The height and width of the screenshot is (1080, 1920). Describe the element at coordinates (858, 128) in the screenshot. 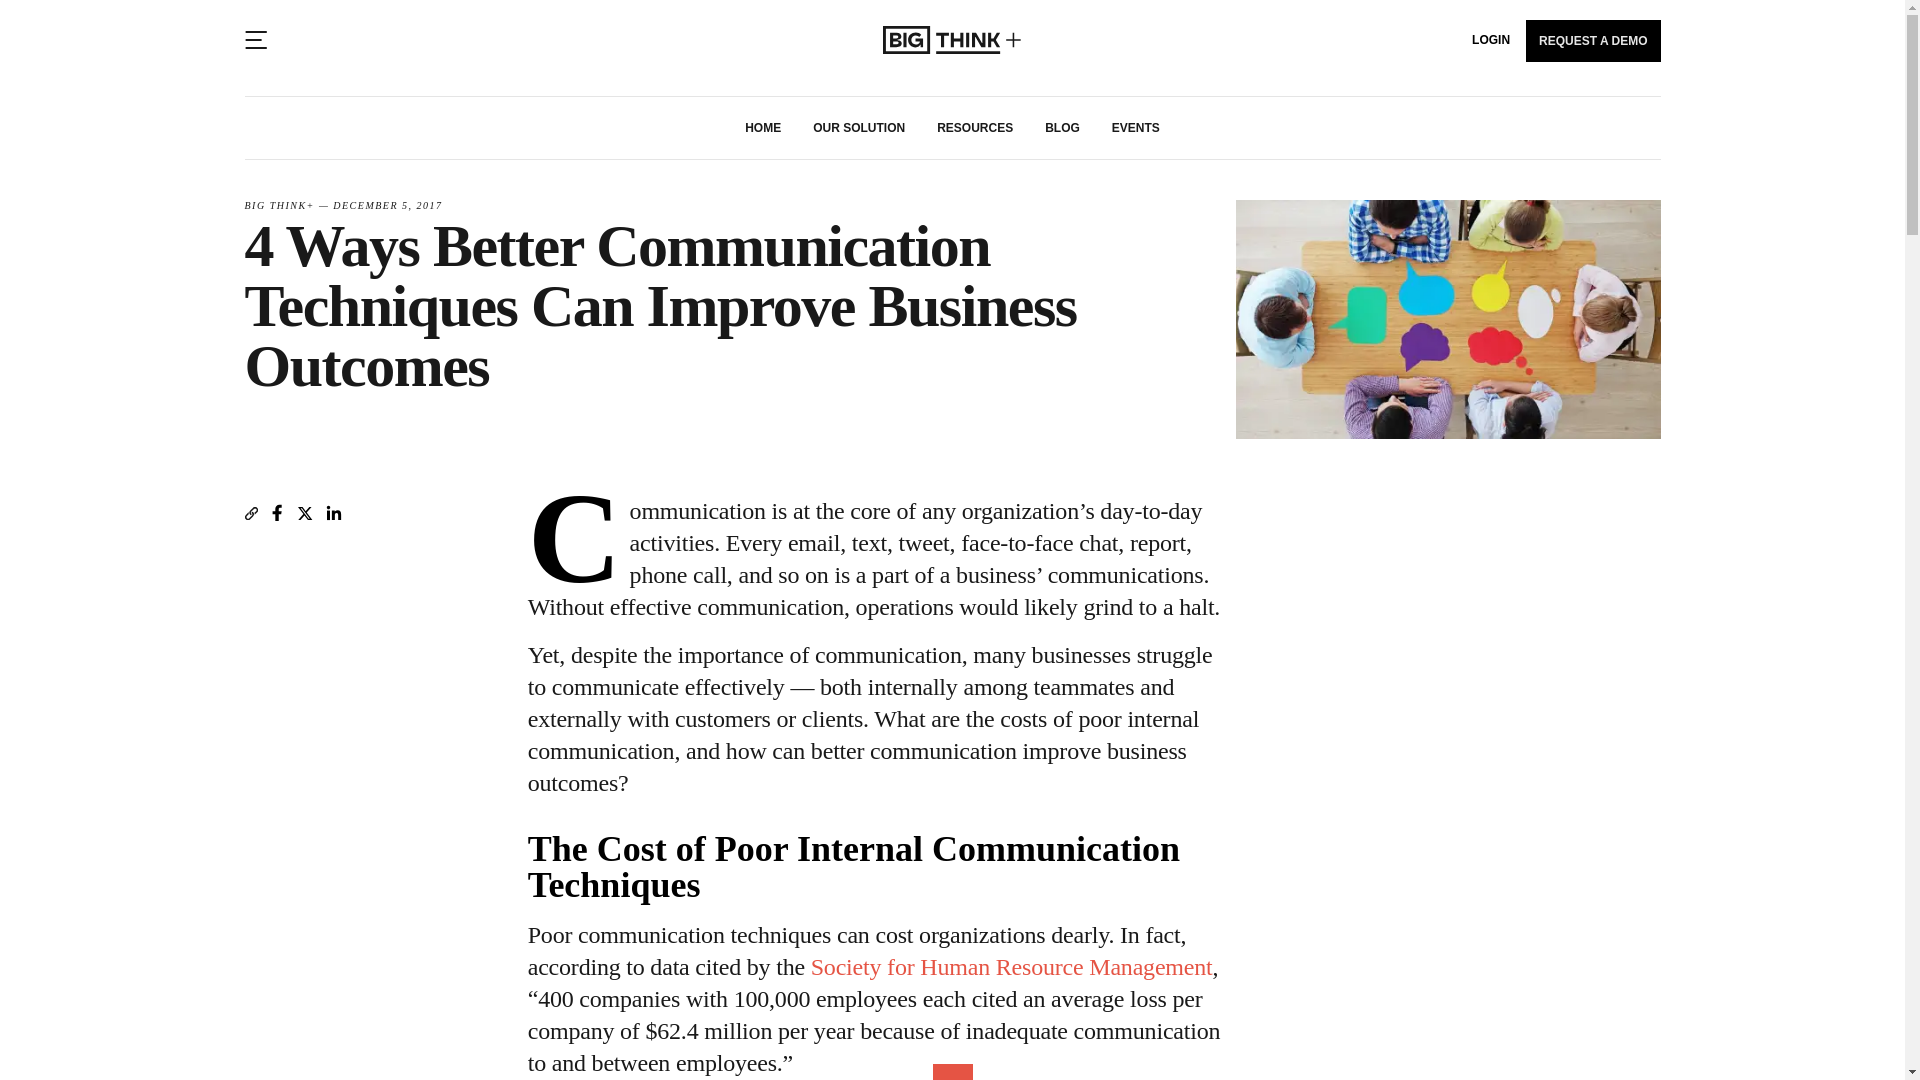

I see `OUR SOLUTION` at that location.